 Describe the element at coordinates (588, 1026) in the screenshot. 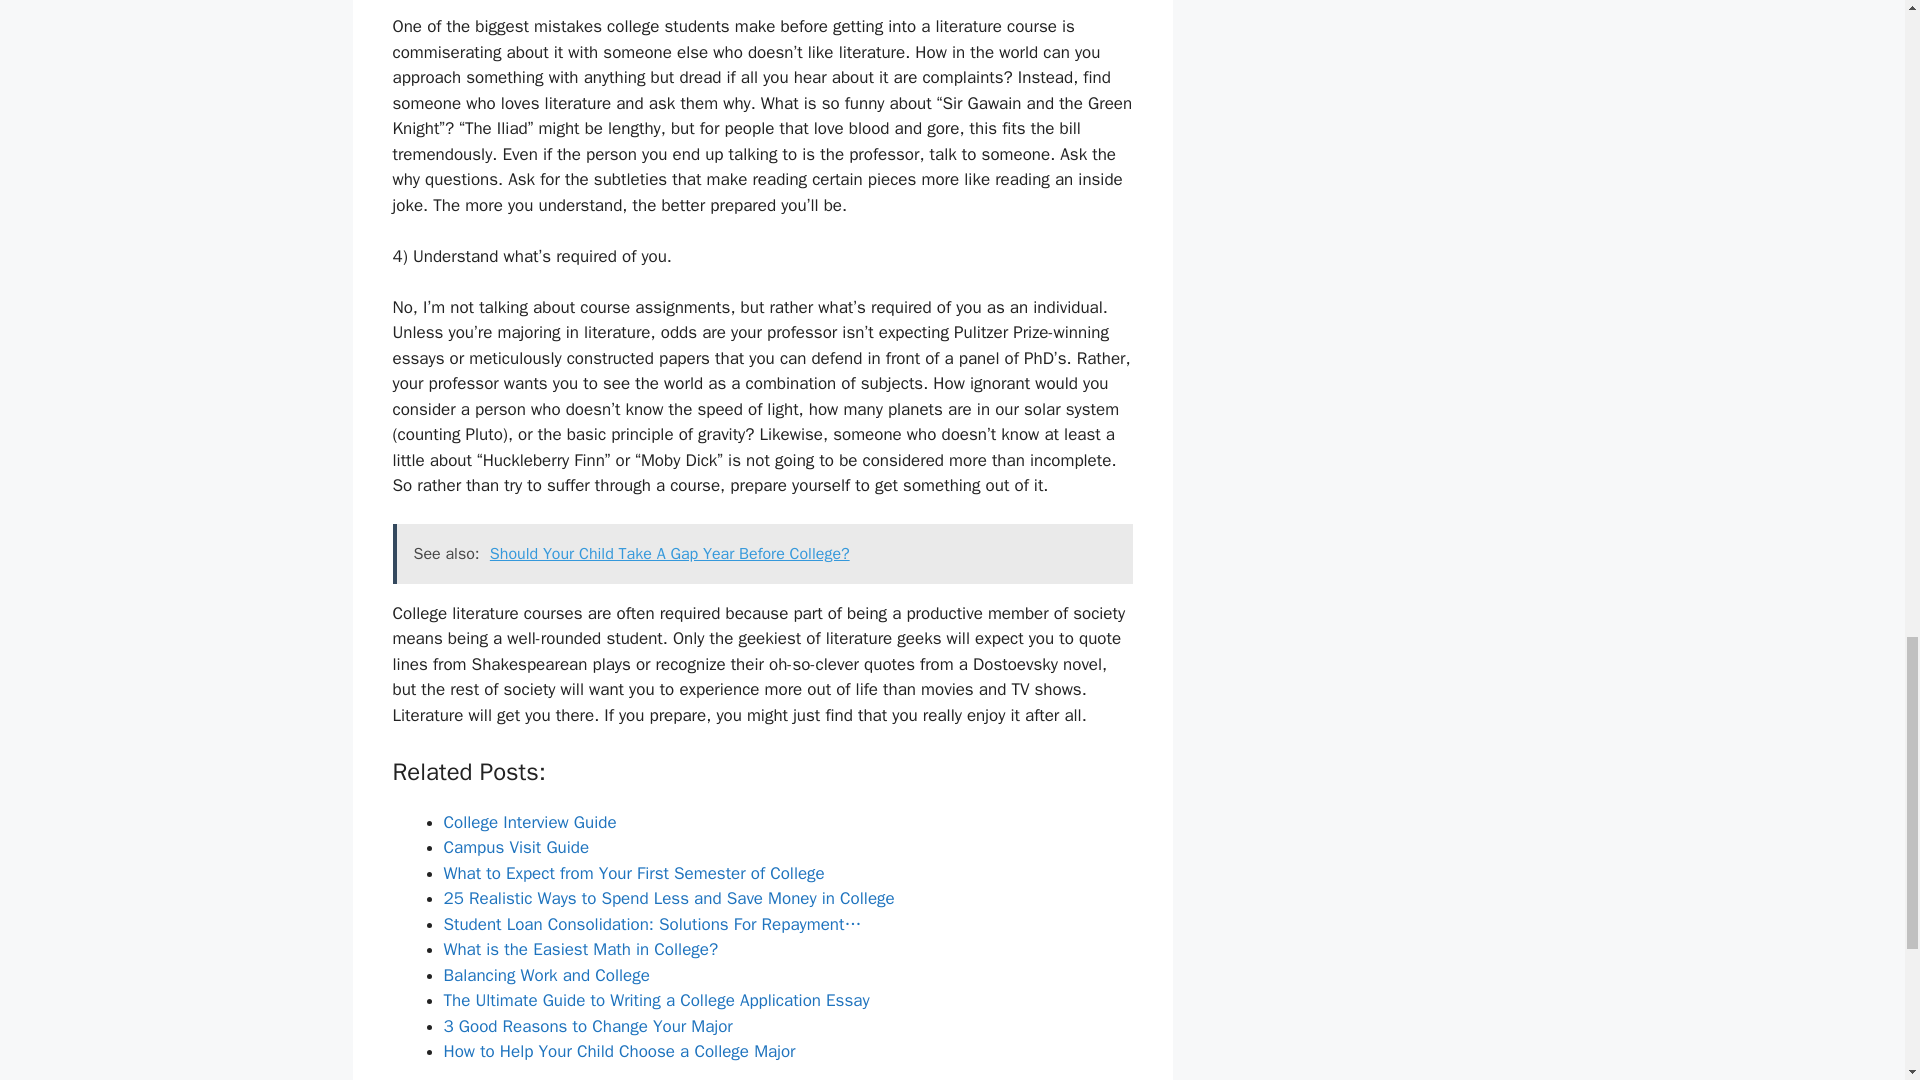

I see `3 Good Reasons to Change Your Major` at that location.